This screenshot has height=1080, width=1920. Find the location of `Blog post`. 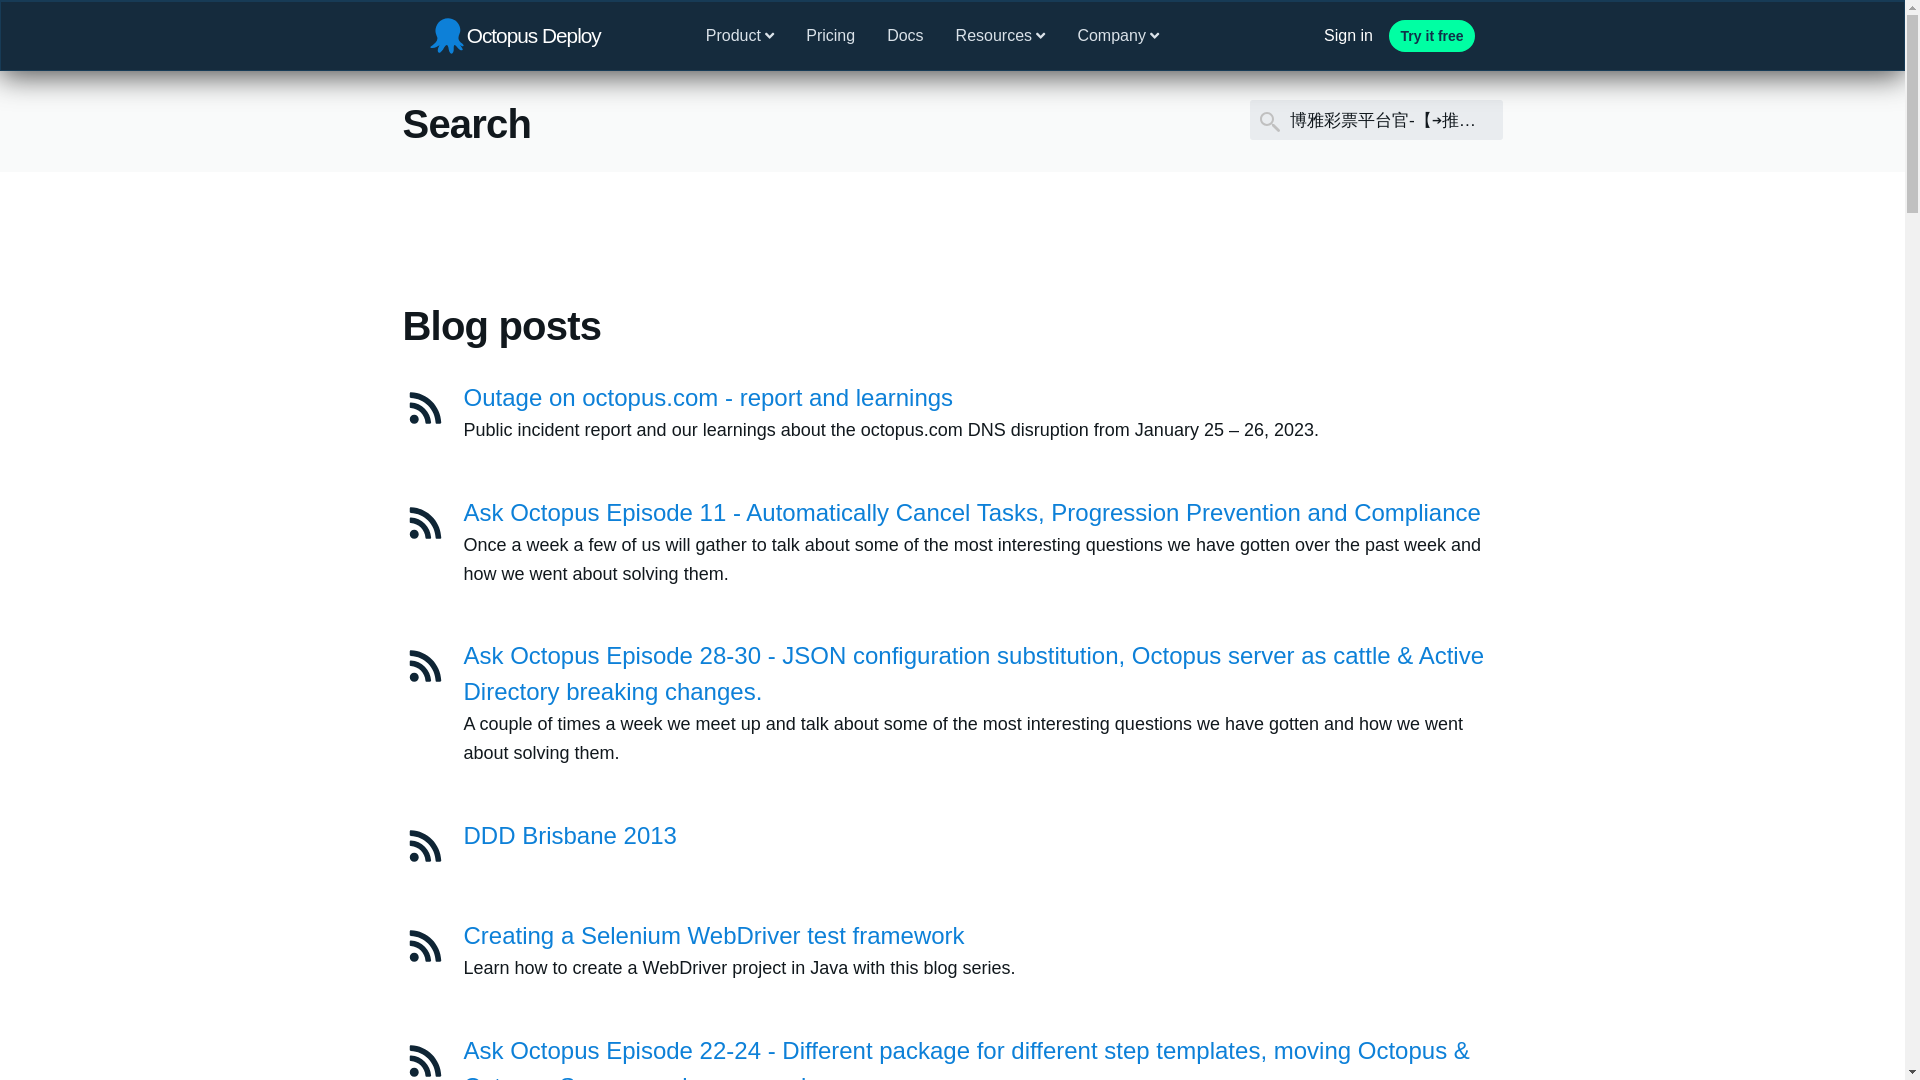

Blog post is located at coordinates (424, 946).